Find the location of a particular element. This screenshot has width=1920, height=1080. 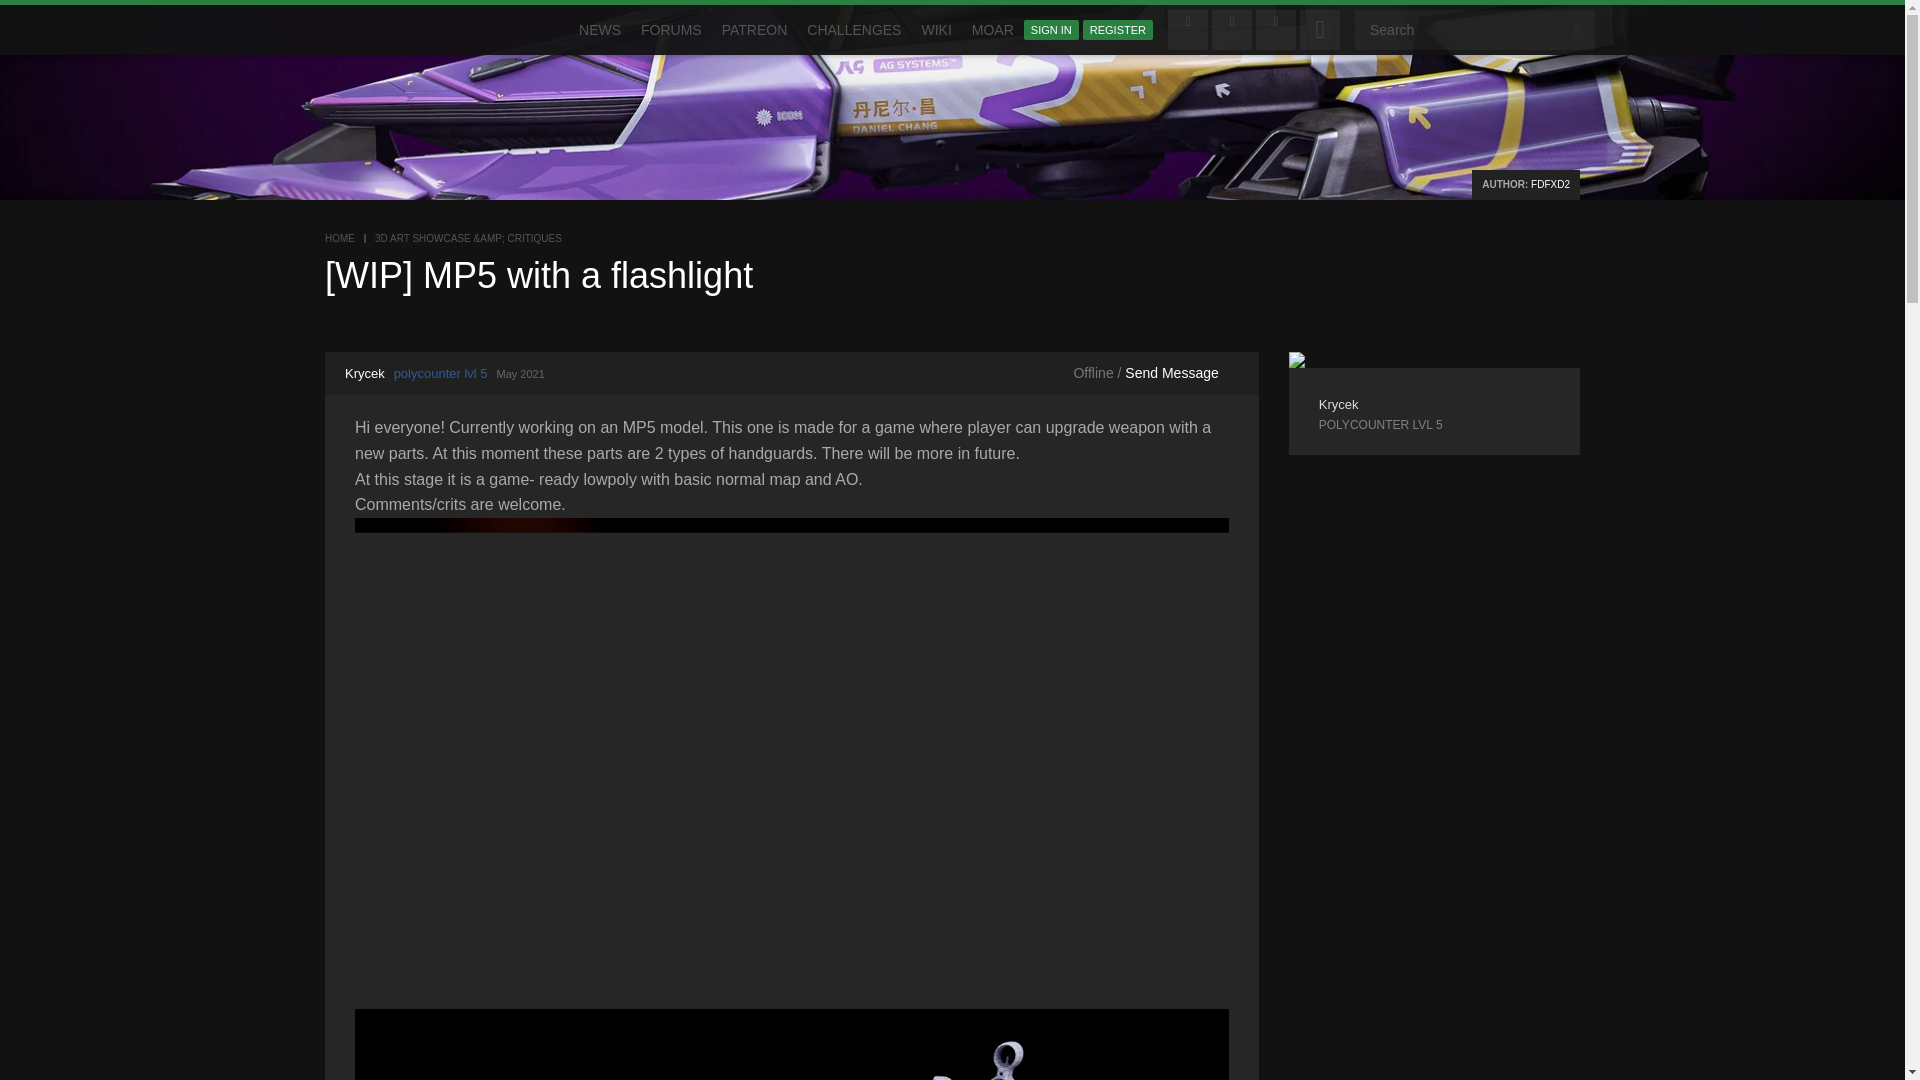

Sign In with Steam is located at coordinates (1320, 29).